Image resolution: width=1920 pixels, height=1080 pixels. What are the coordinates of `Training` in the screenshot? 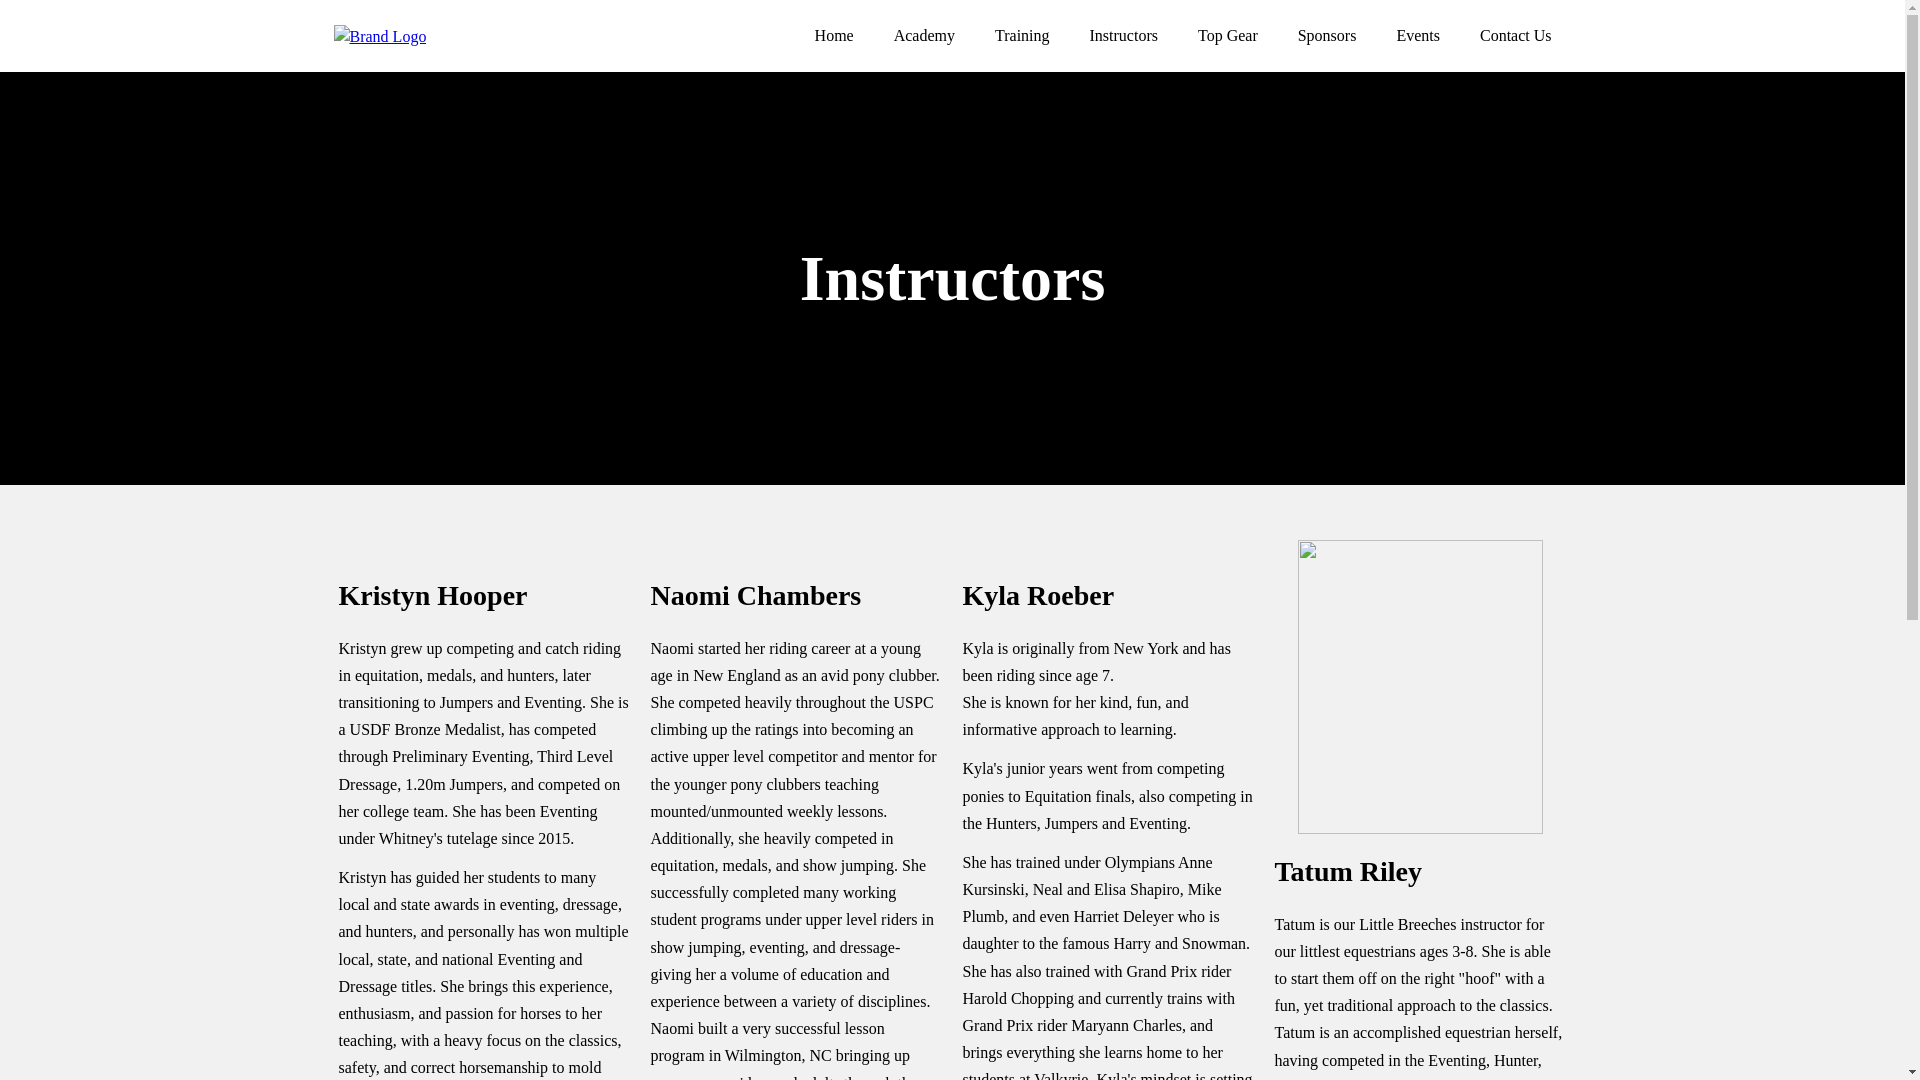 It's located at (1022, 36).